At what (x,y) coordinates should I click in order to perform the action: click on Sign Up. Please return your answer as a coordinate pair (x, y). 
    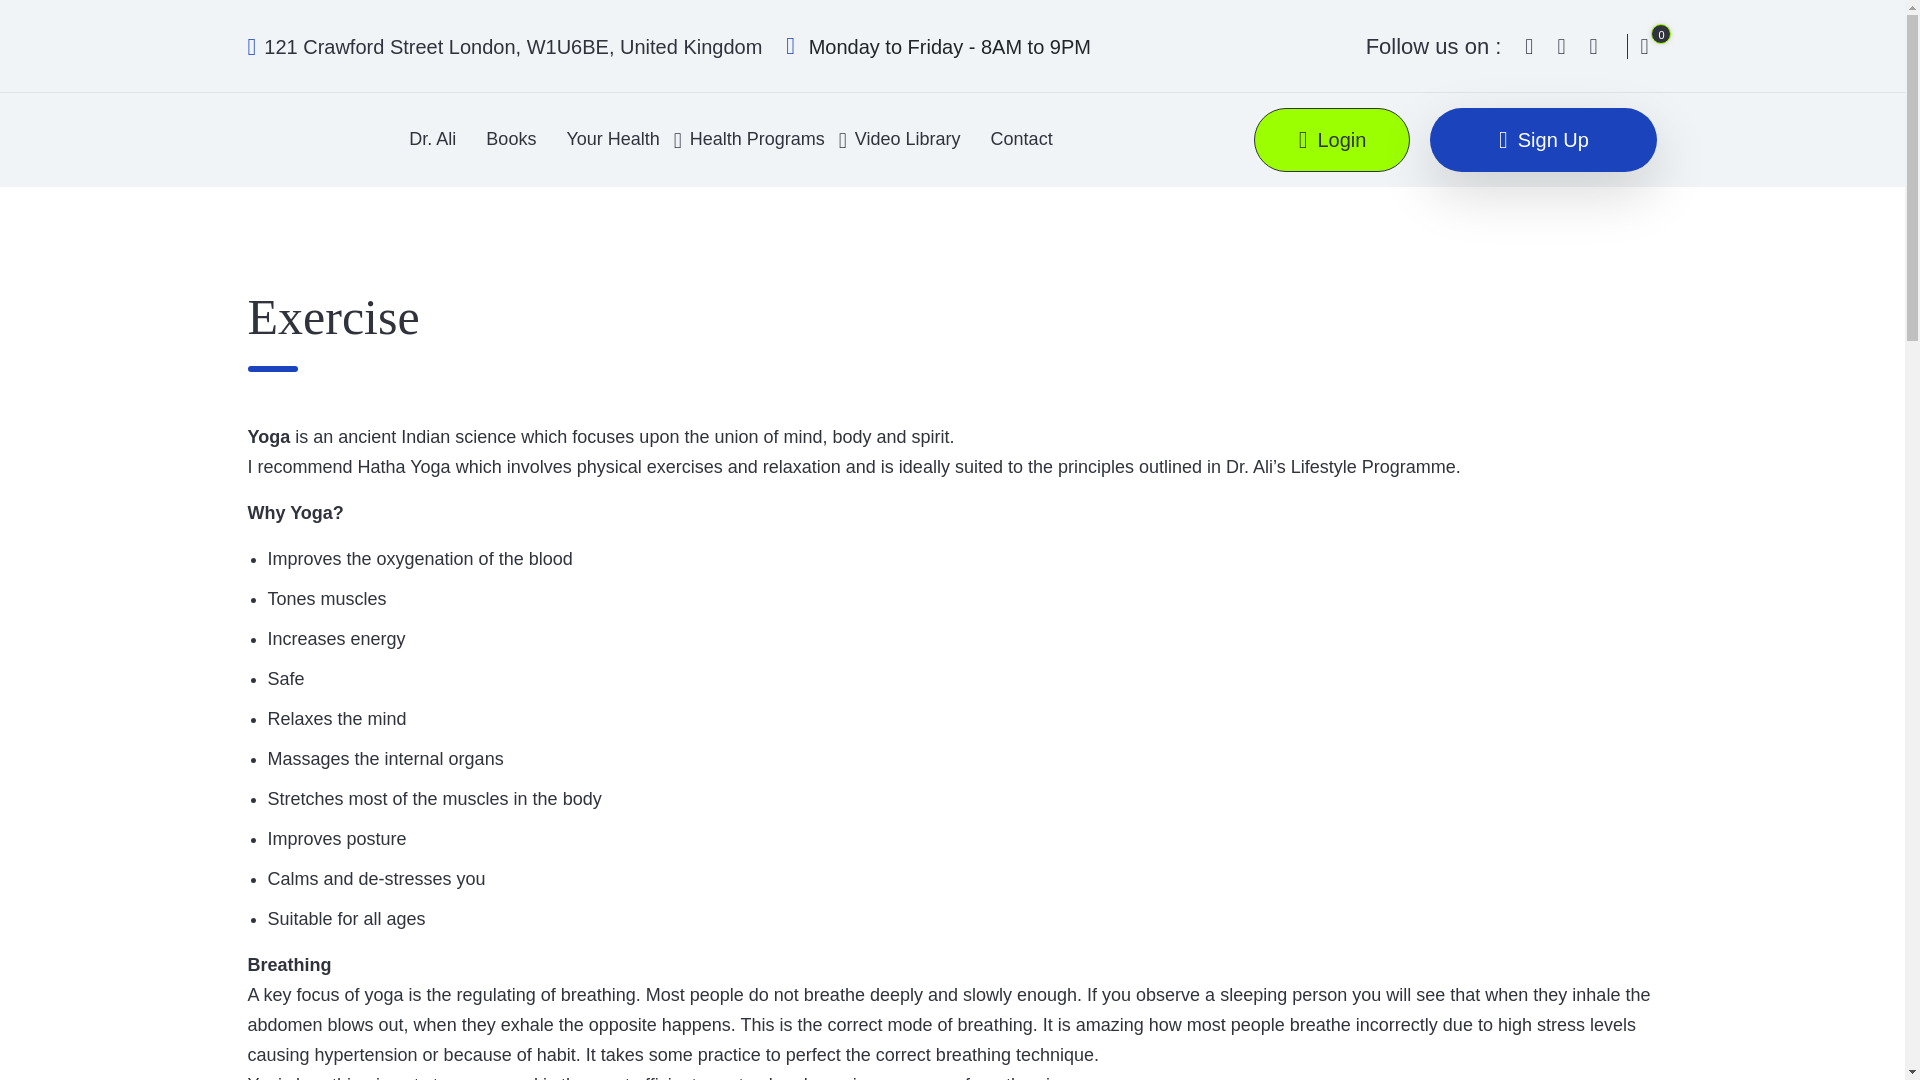
    Looking at the image, I should click on (1543, 140).